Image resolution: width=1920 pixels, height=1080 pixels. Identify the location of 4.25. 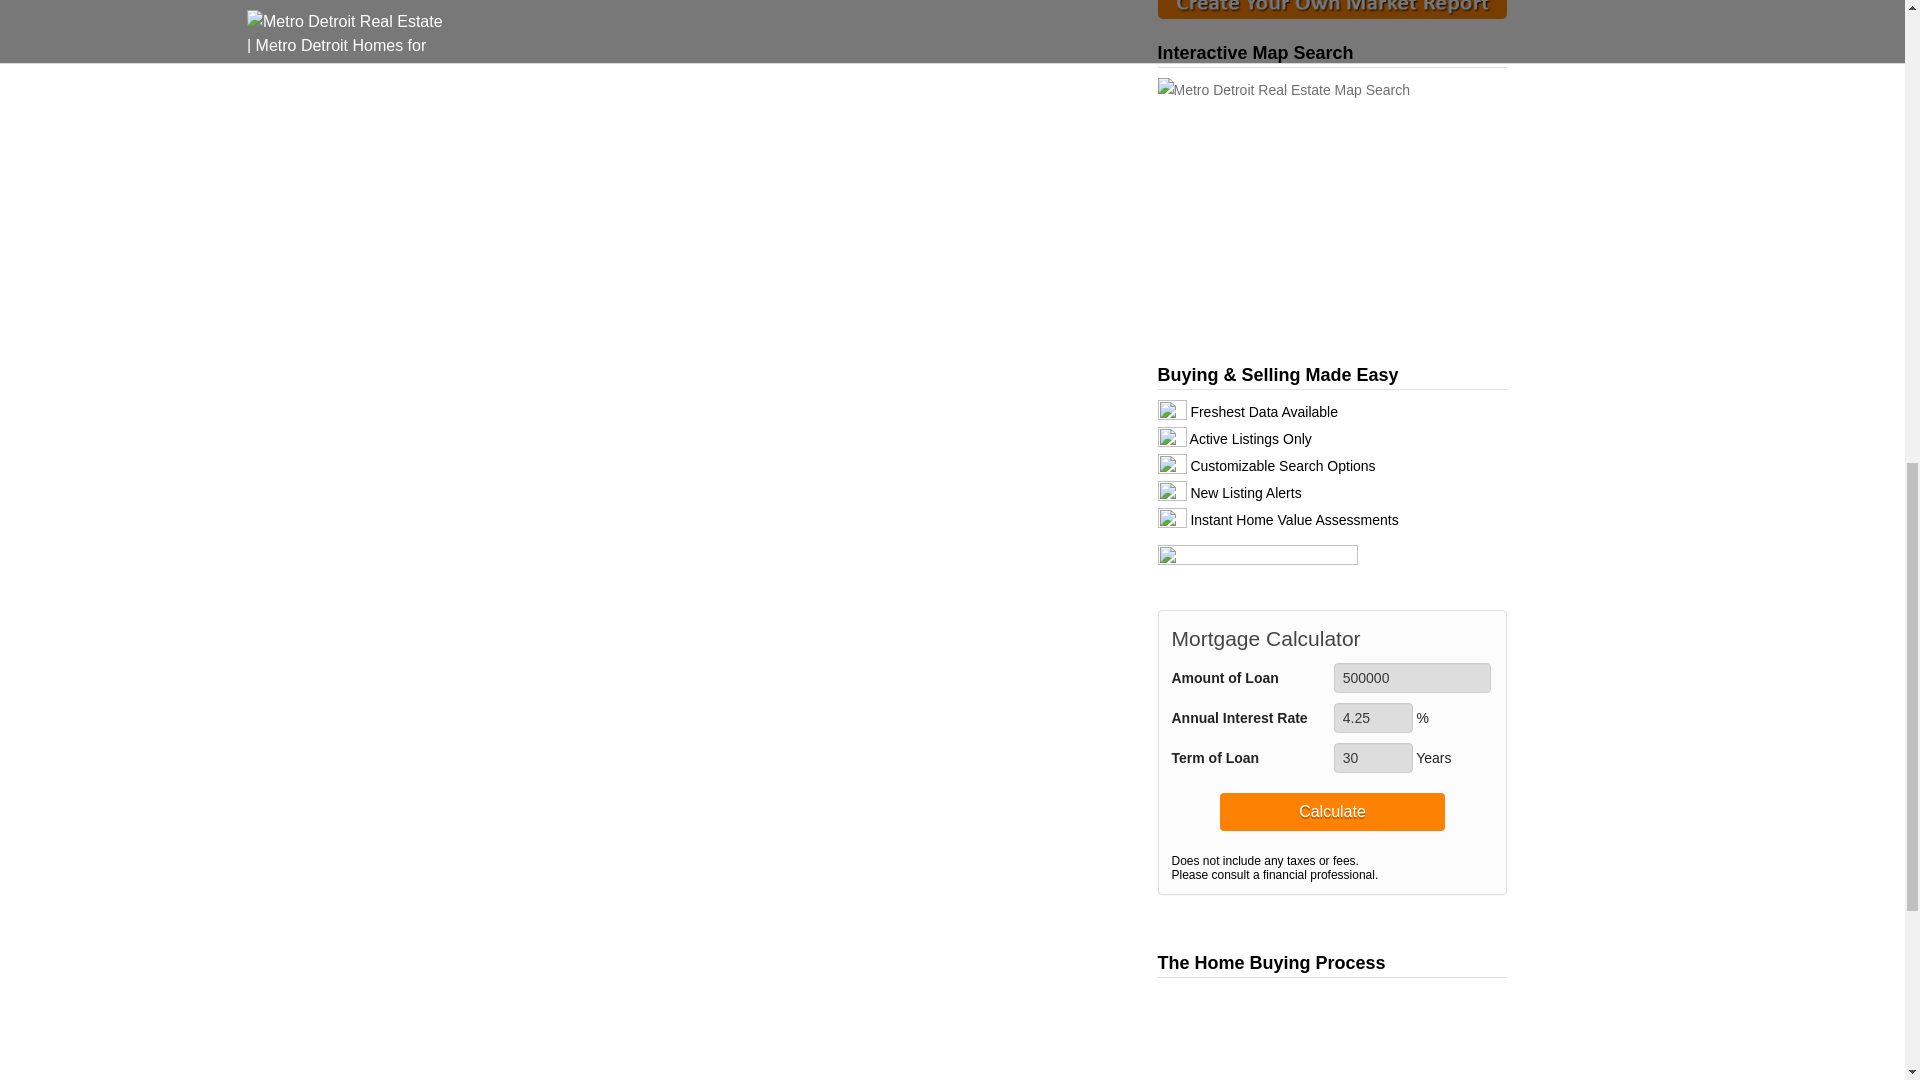
(1374, 718).